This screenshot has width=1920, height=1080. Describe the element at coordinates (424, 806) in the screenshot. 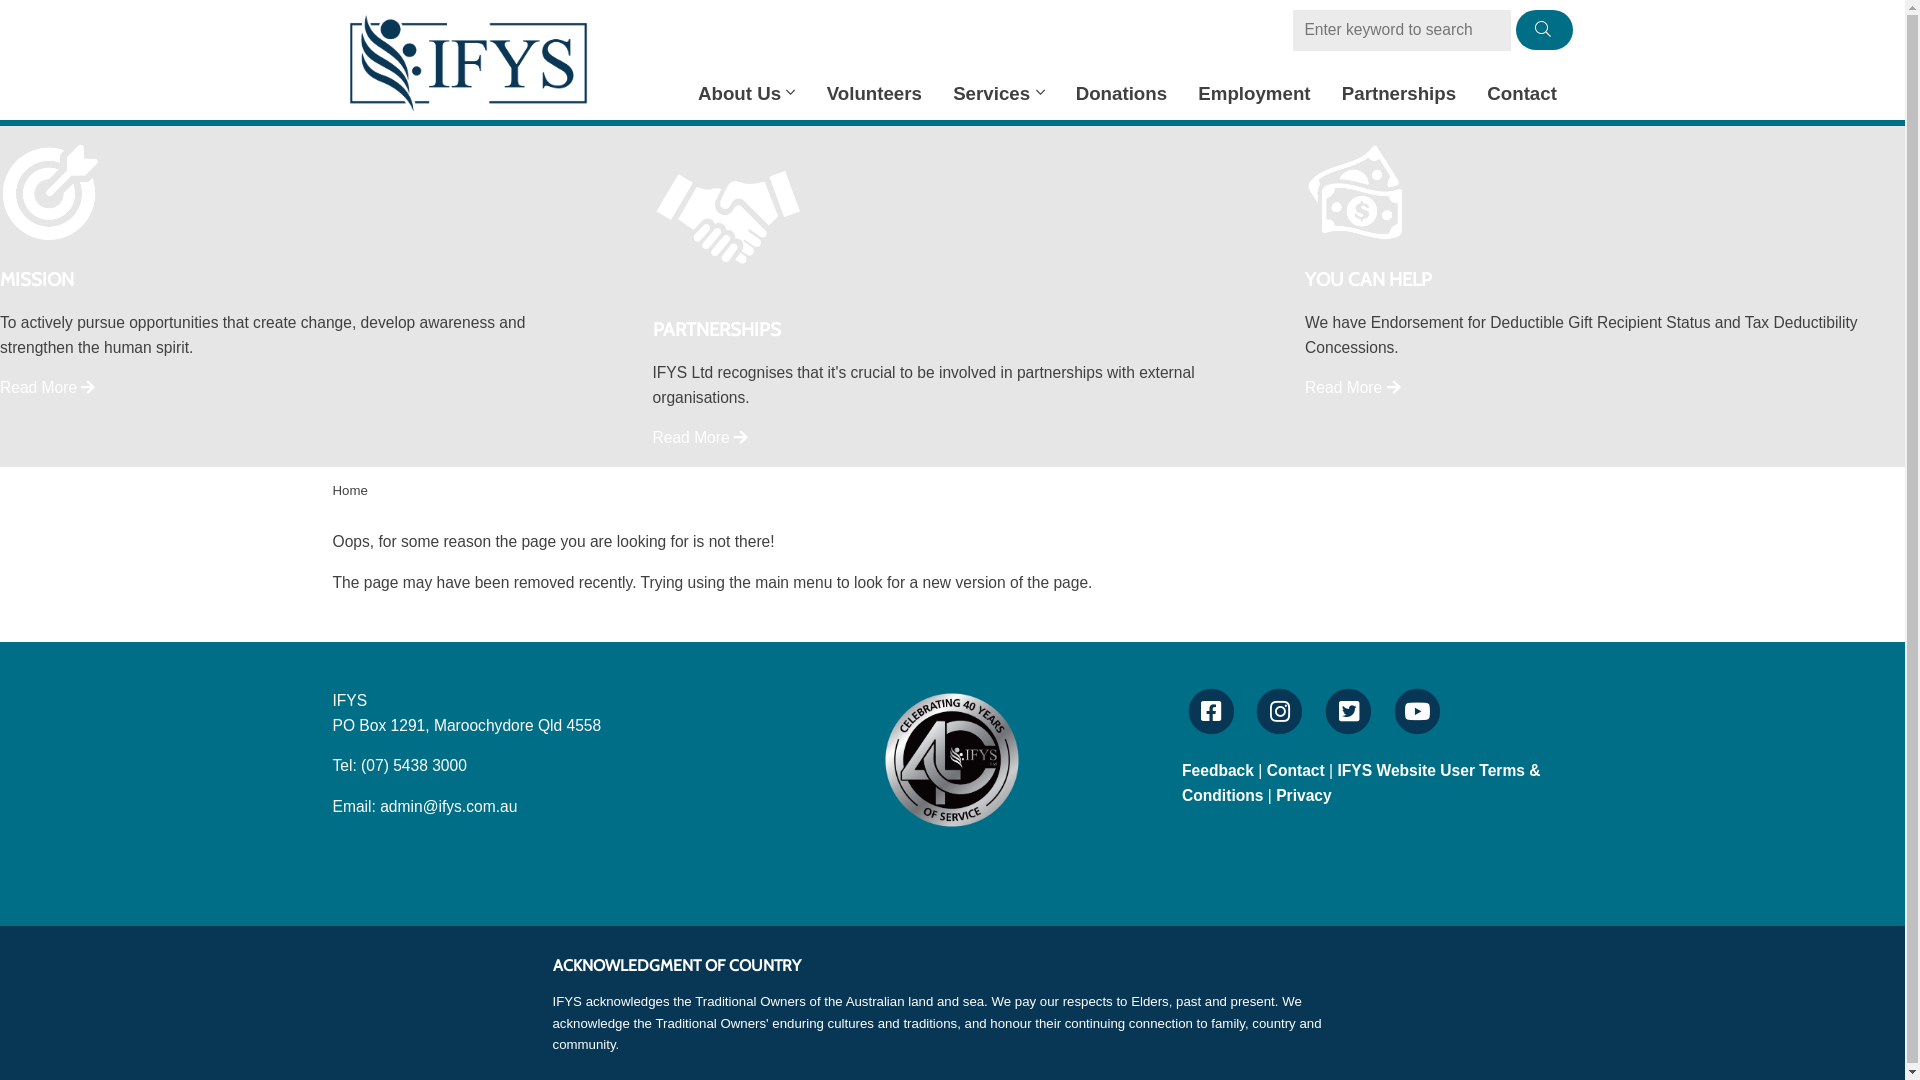

I see `Email: admin@ifys.com.au` at that location.